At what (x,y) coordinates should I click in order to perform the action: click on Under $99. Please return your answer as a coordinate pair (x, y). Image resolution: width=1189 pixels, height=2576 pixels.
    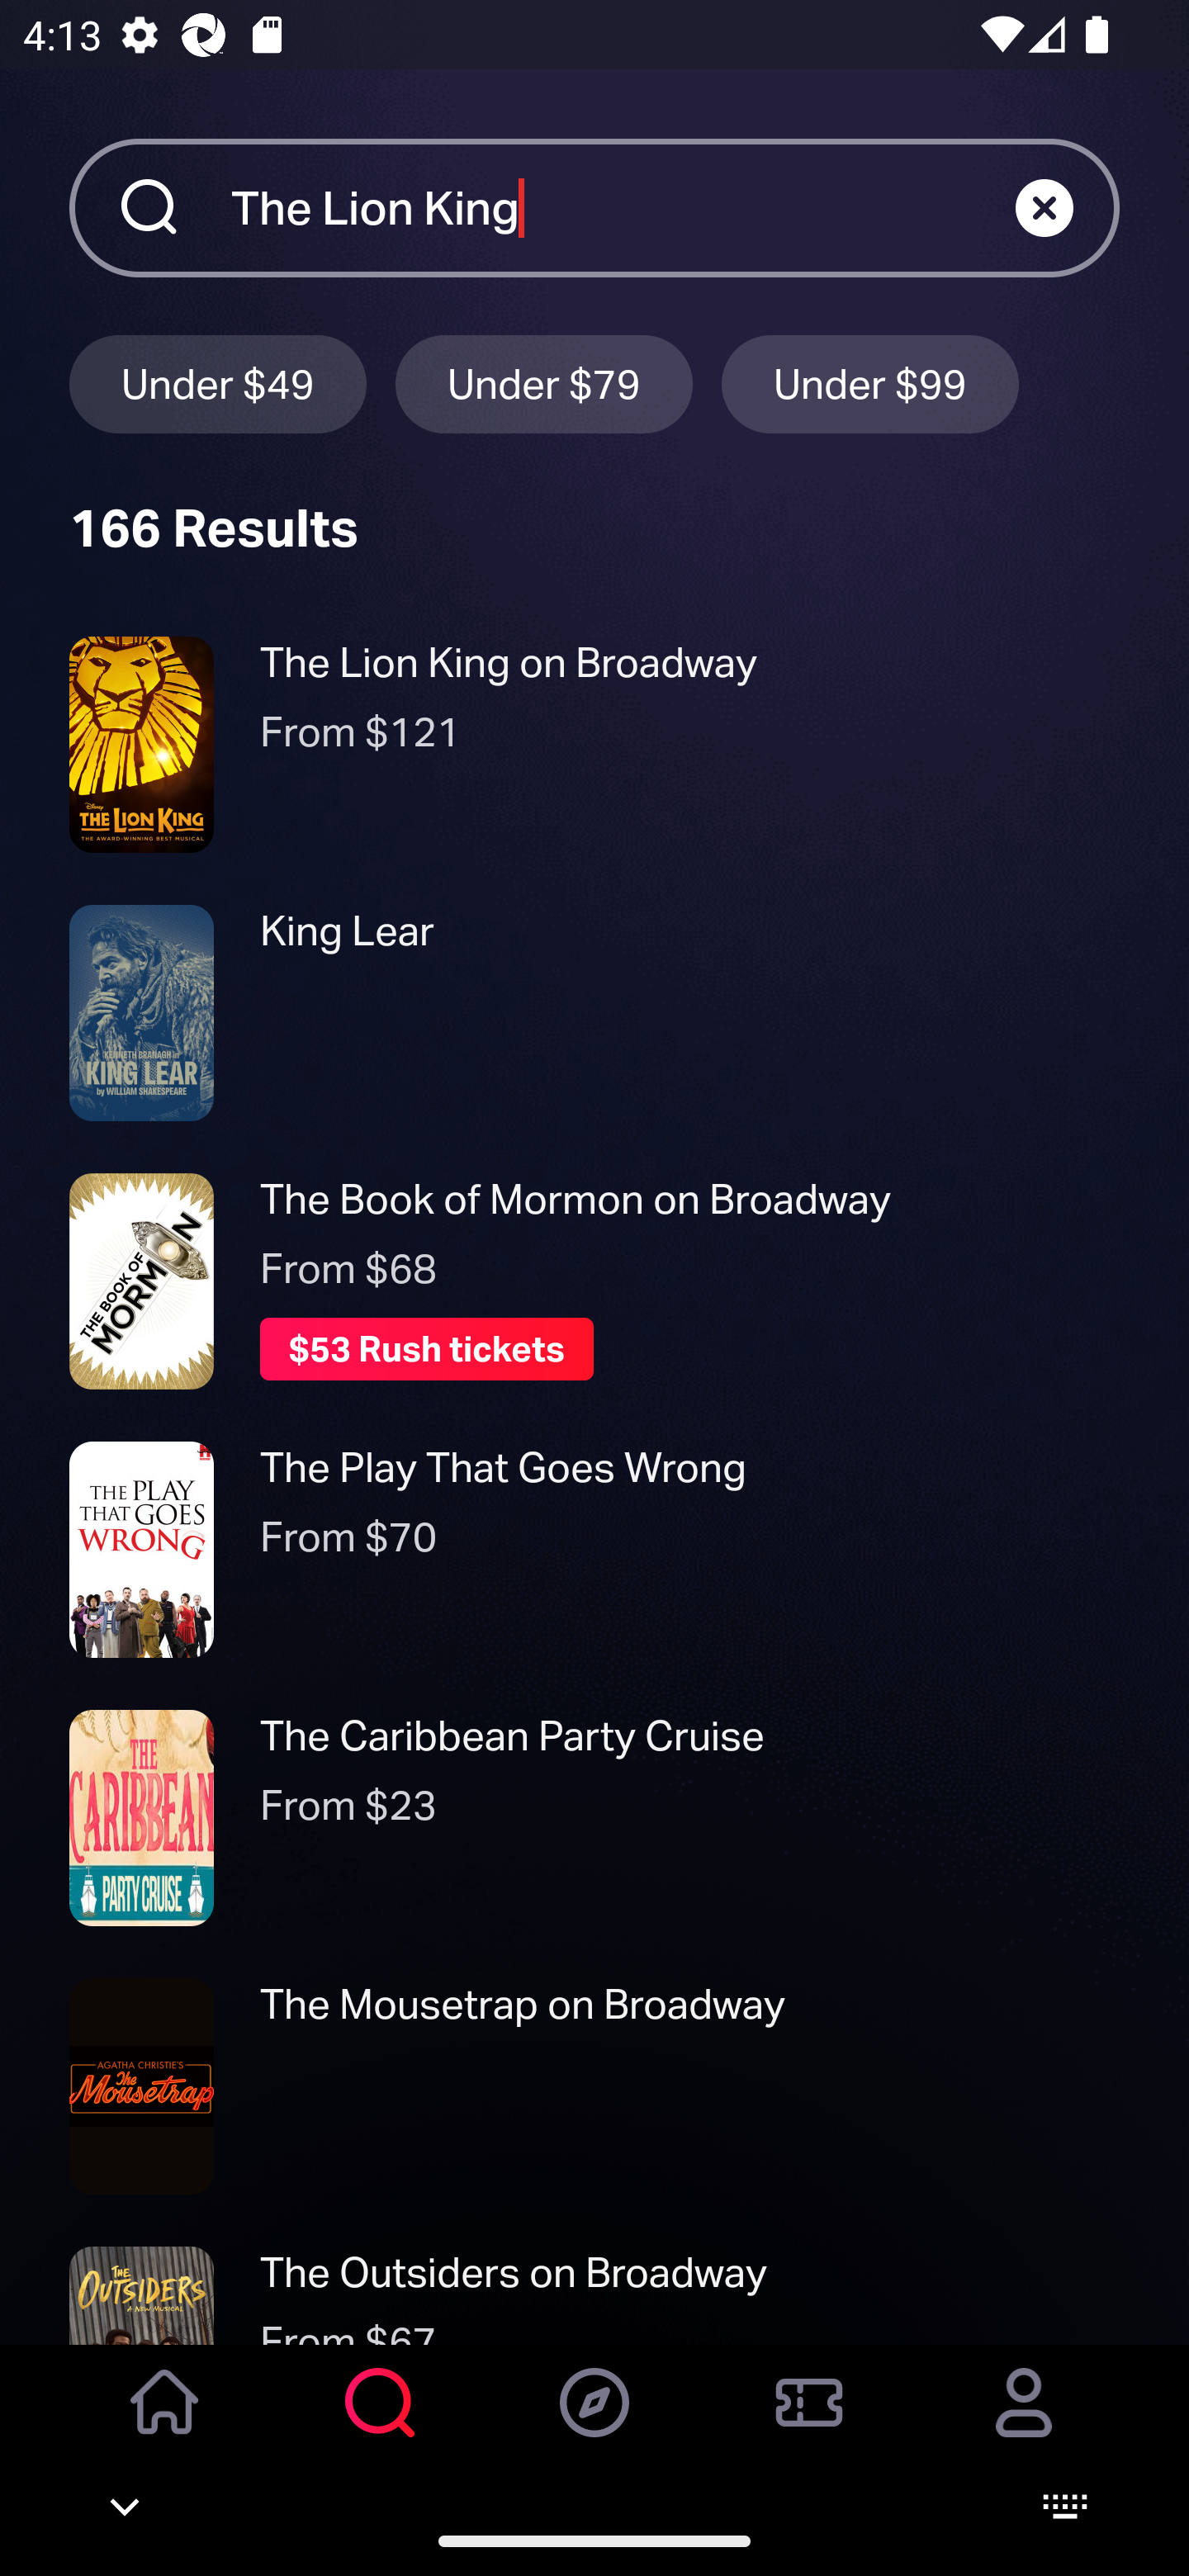
    Looking at the image, I should click on (870, 383).